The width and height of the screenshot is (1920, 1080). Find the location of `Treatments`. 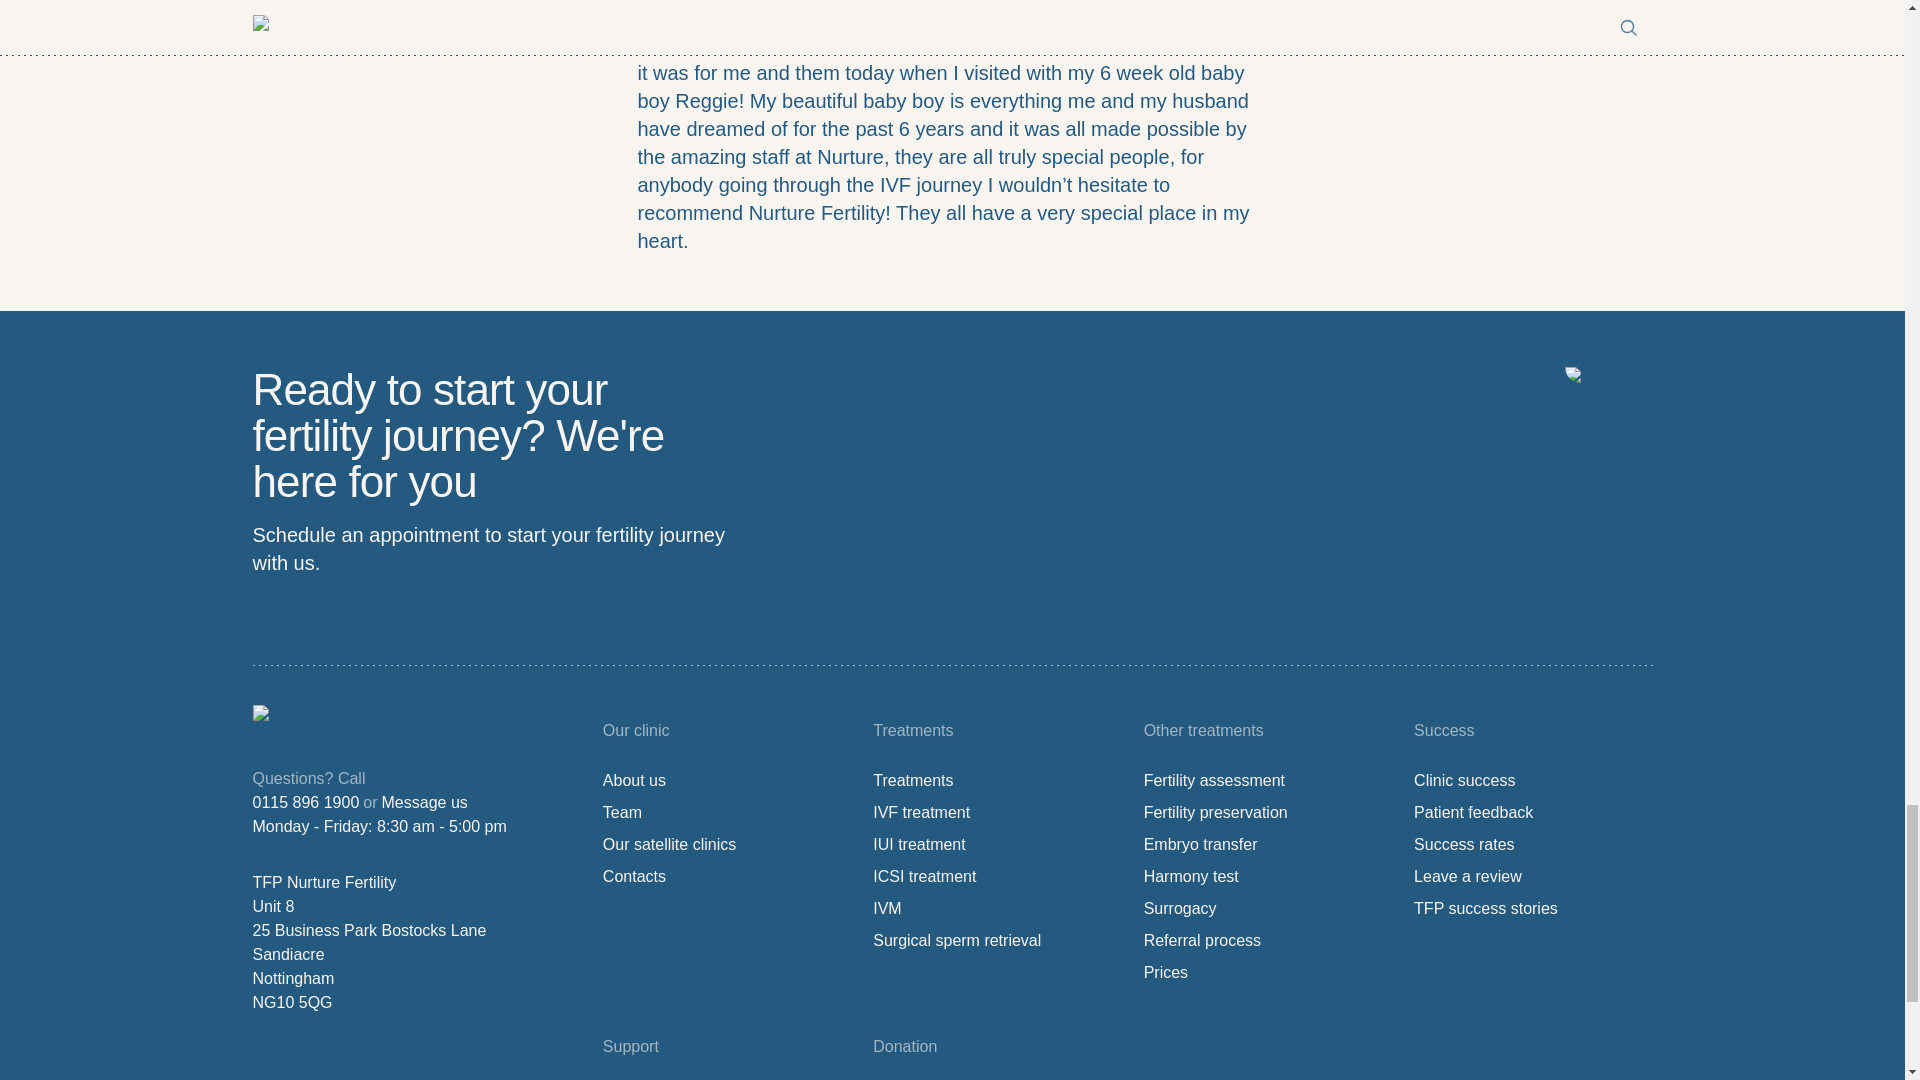

Treatments is located at coordinates (912, 781).